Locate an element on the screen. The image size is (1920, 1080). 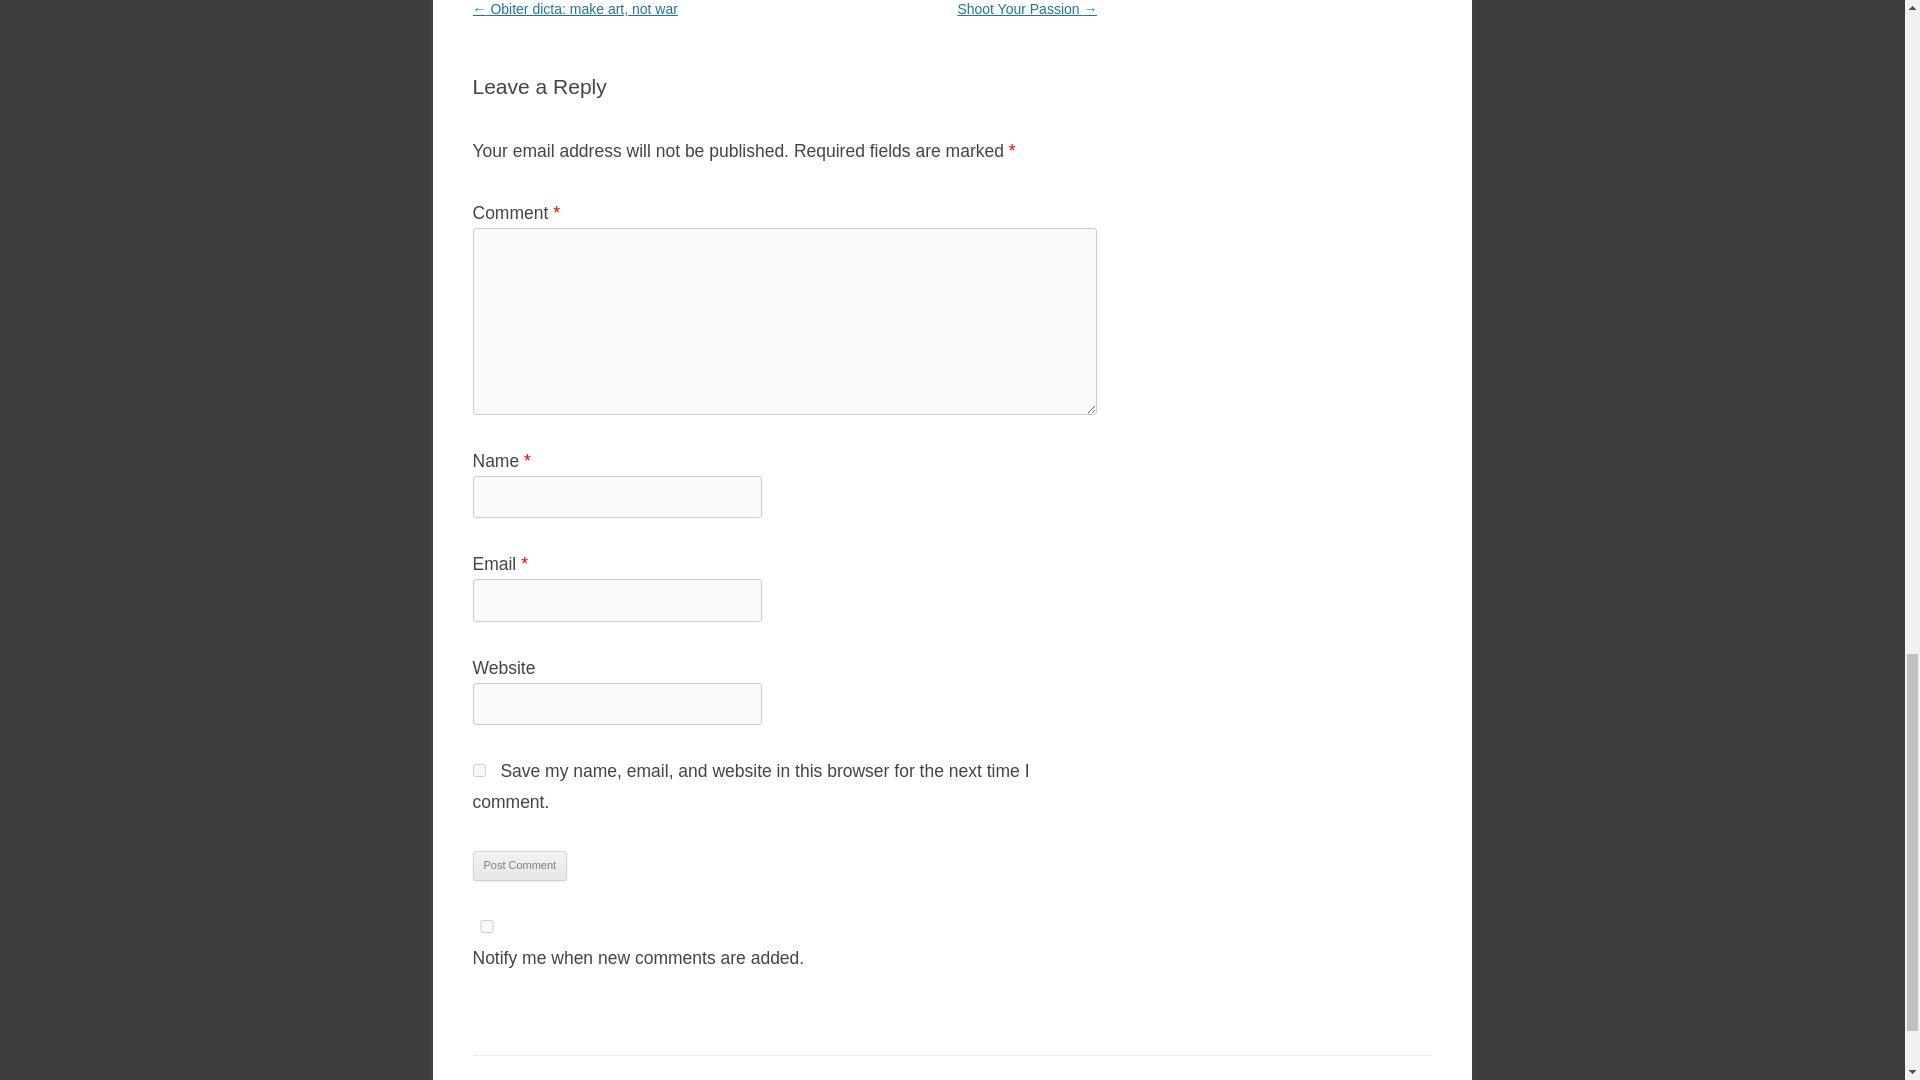
Post Comment is located at coordinates (519, 866).